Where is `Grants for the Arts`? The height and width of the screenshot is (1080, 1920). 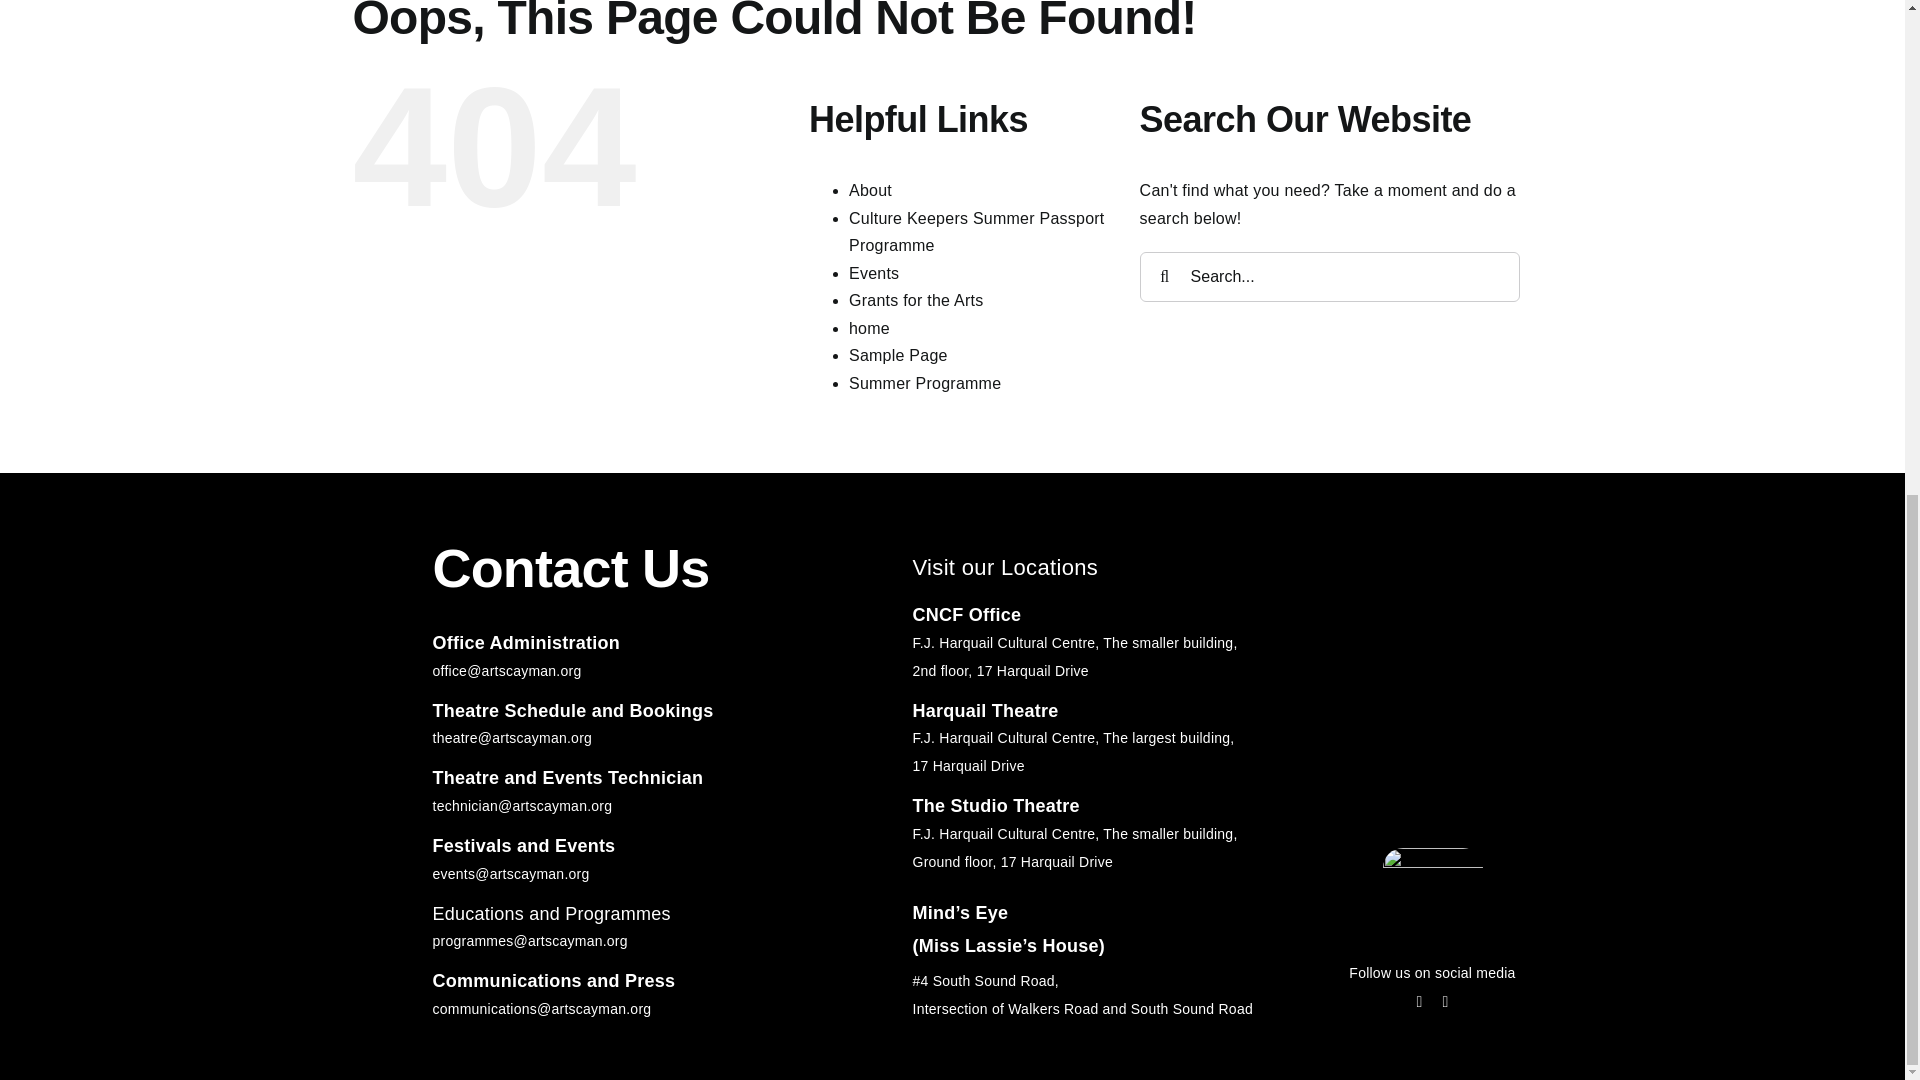 Grants for the Arts is located at coordinates (916, 300).